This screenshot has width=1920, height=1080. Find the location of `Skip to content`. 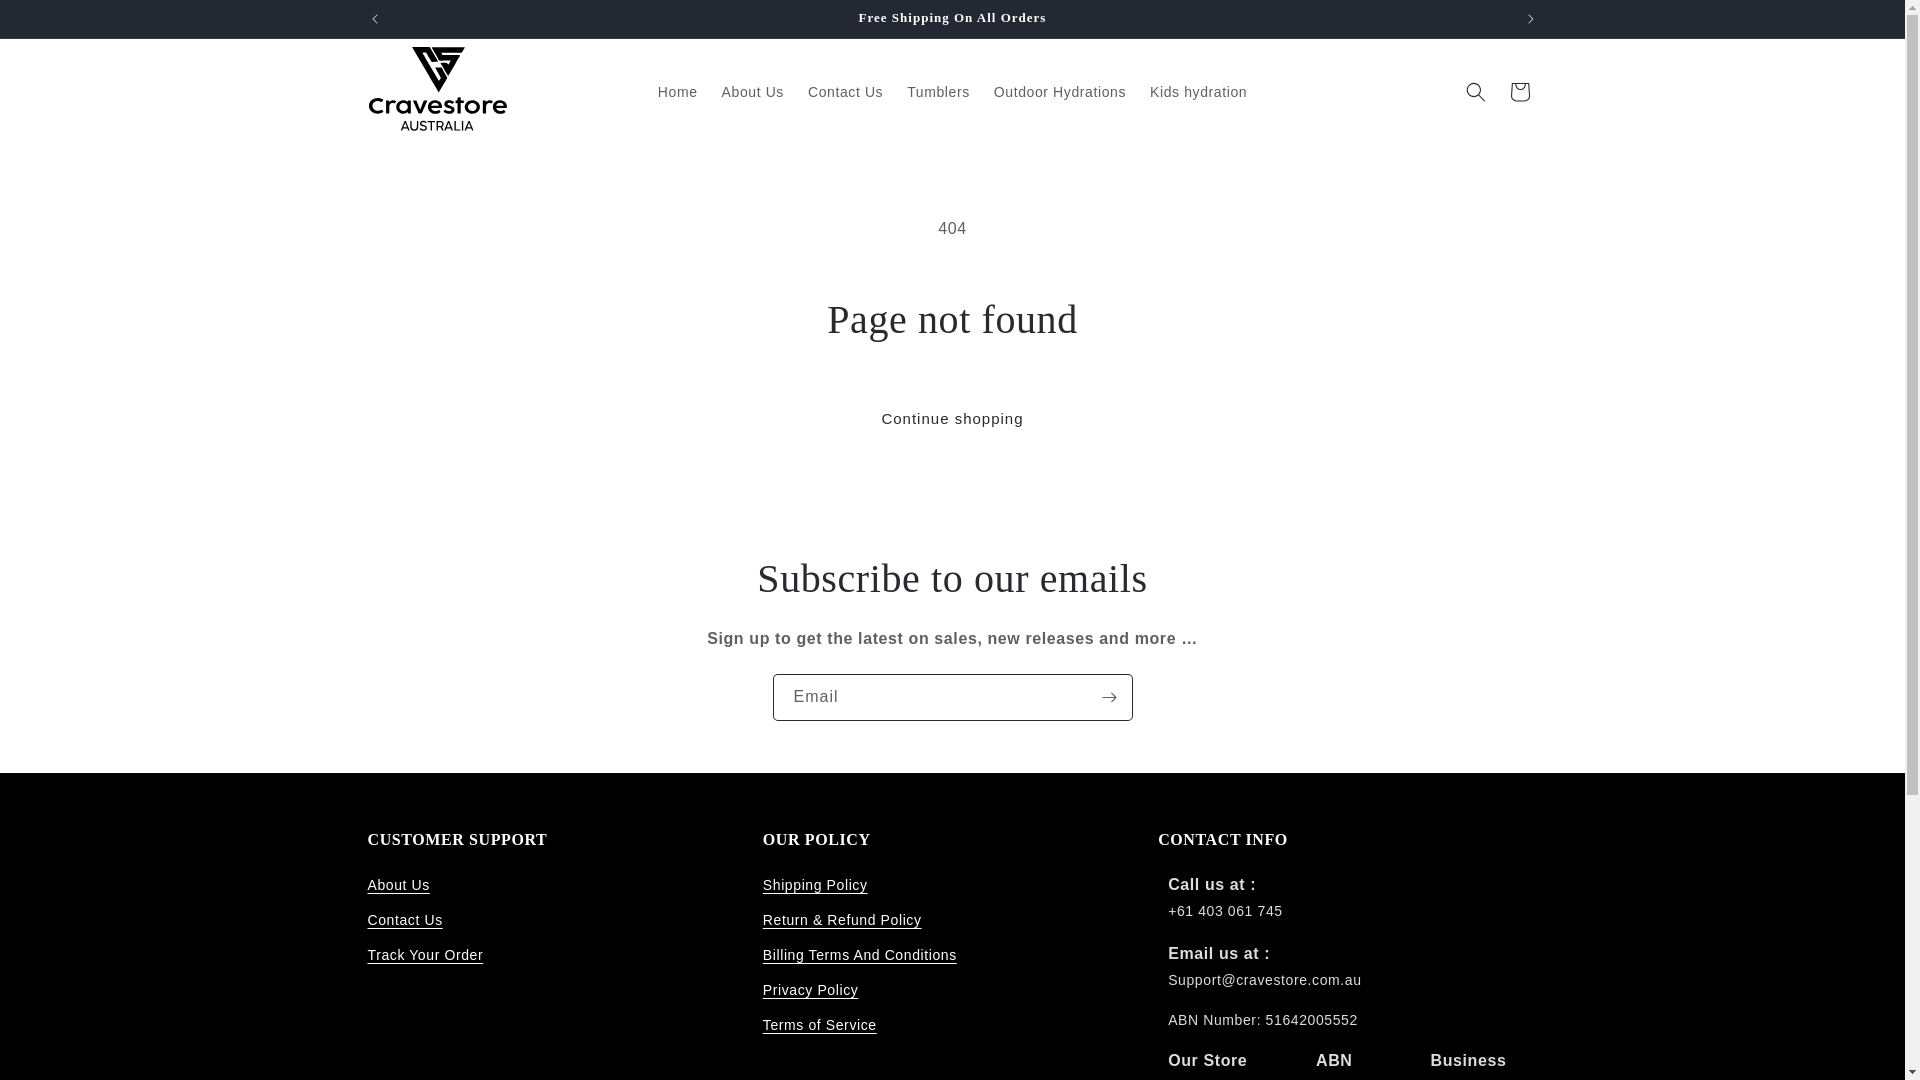

Skip to content is located at coordinates (60, 23).